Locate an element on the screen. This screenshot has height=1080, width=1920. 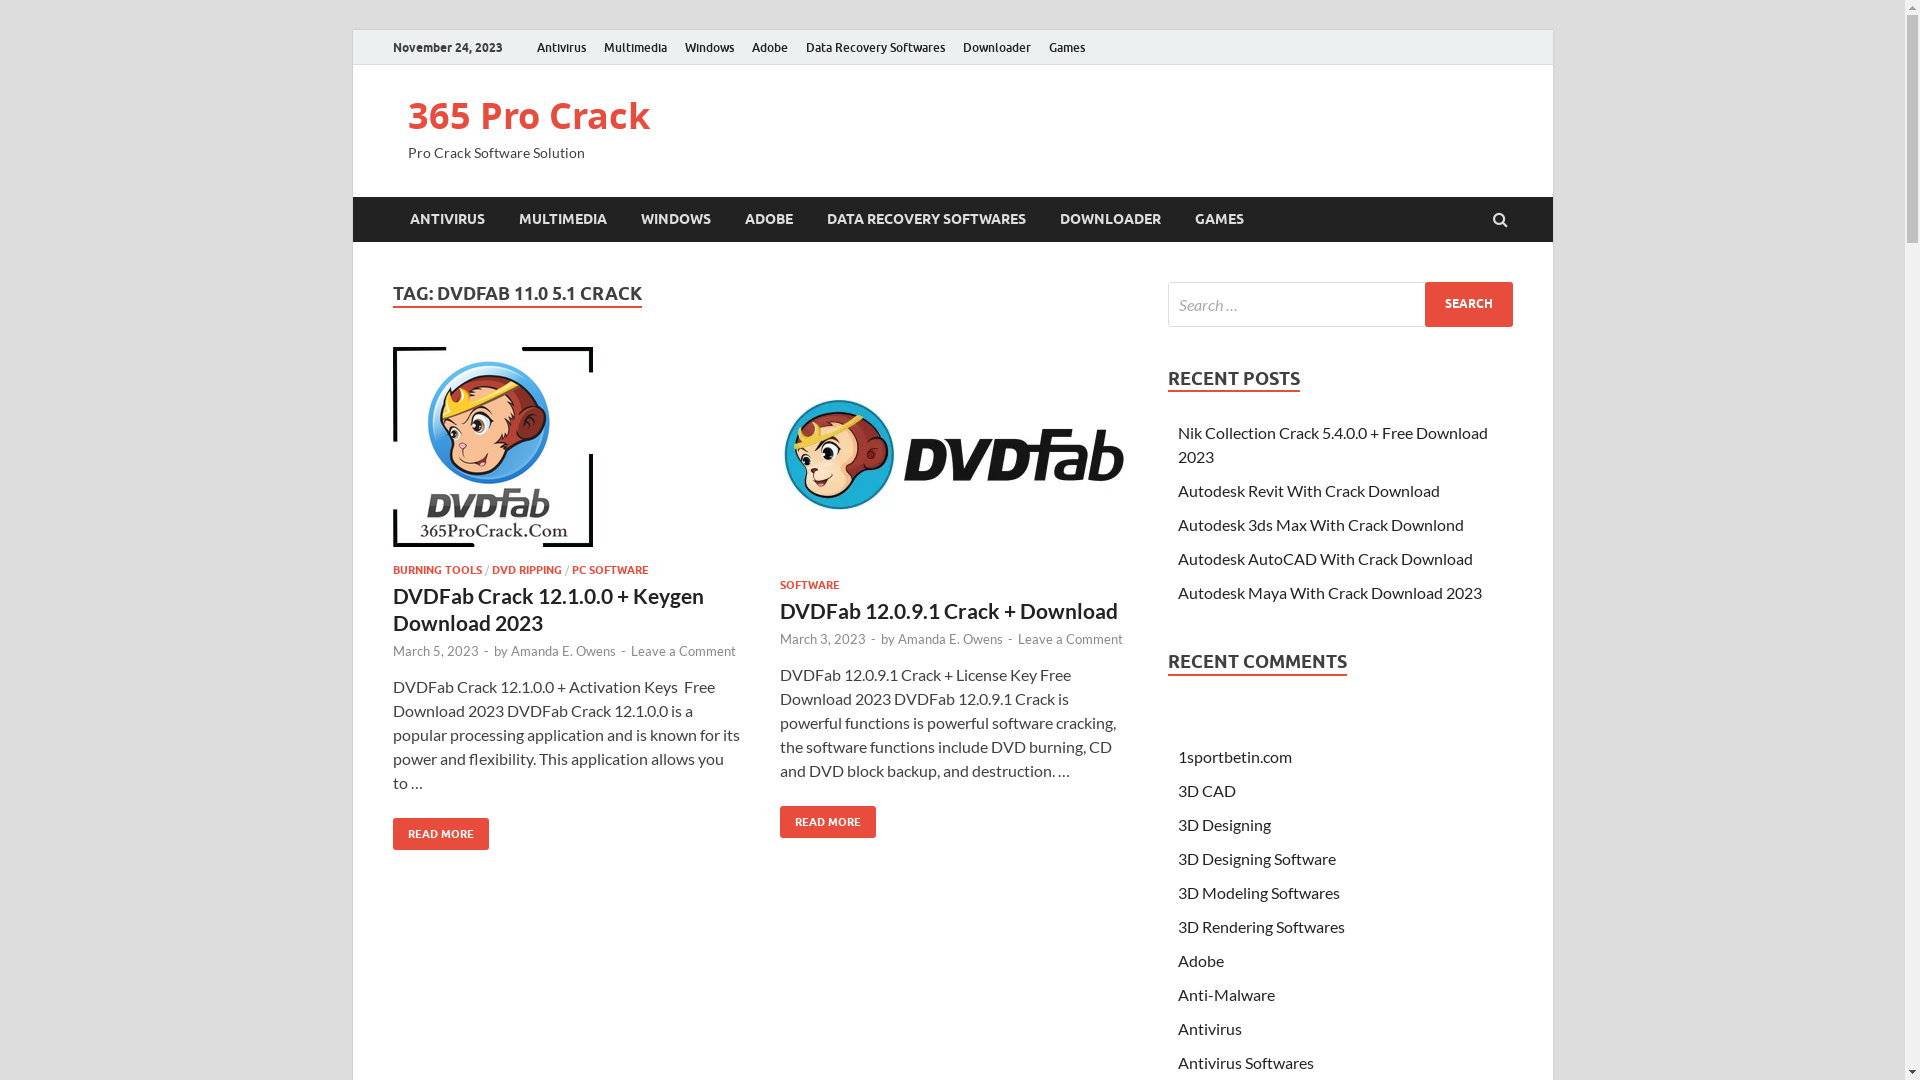
3D Modeling Softwares is located at coordinates (1259, 892).